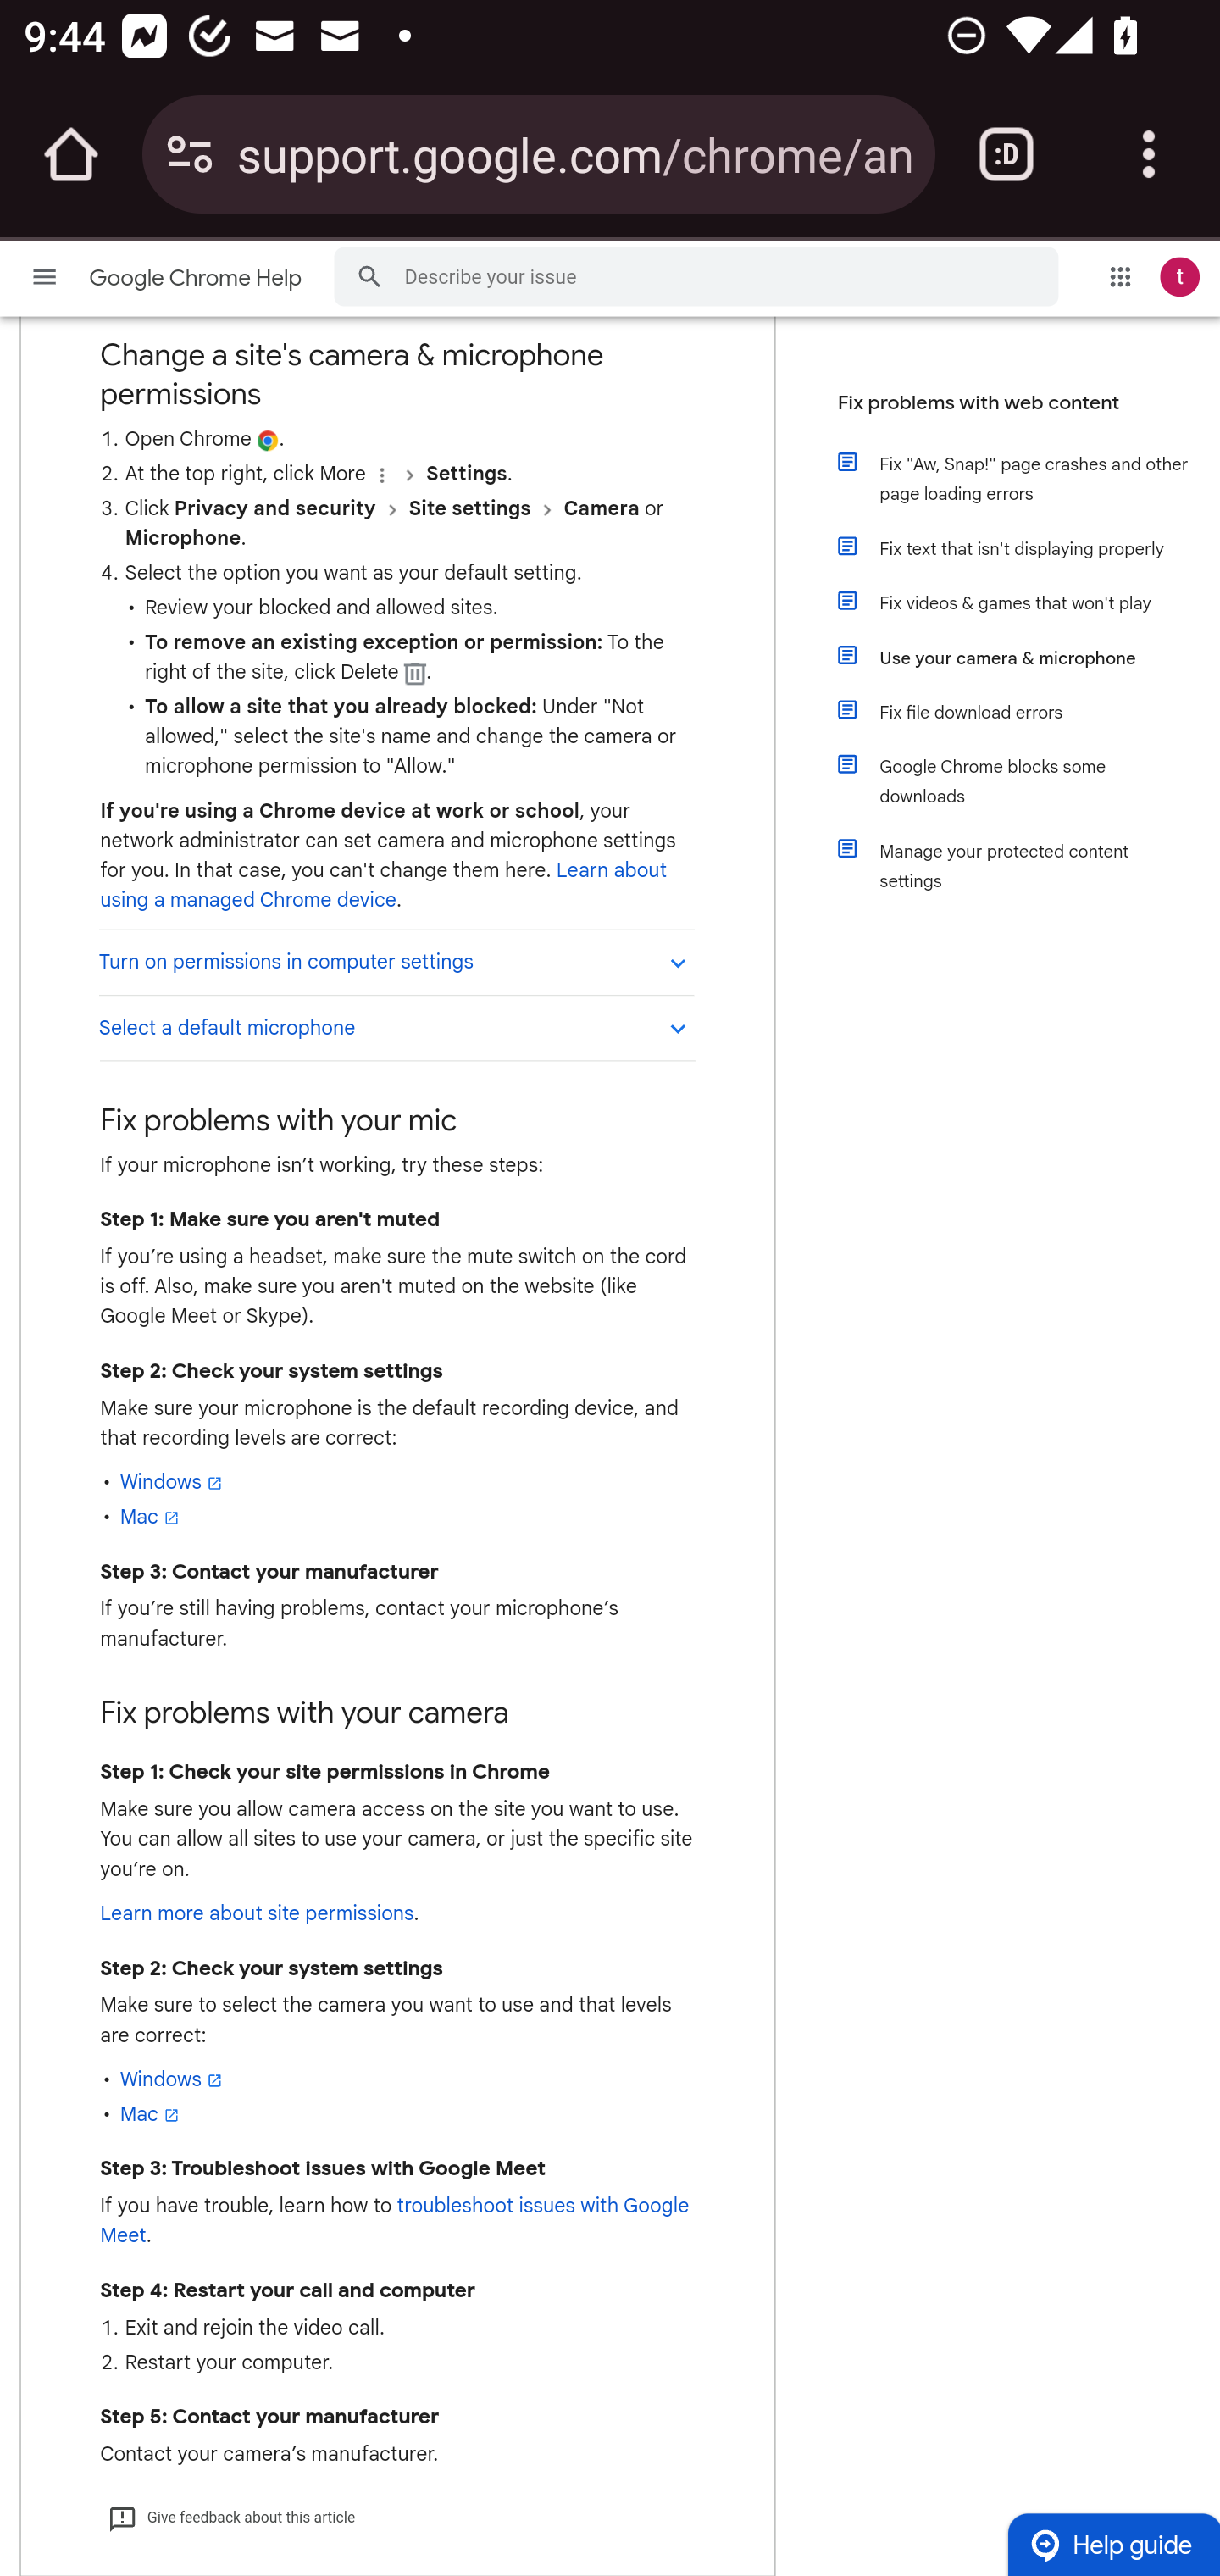  Describe the element at coordinates (171, 1482) in the screenshot. I see `Windows` at that location.